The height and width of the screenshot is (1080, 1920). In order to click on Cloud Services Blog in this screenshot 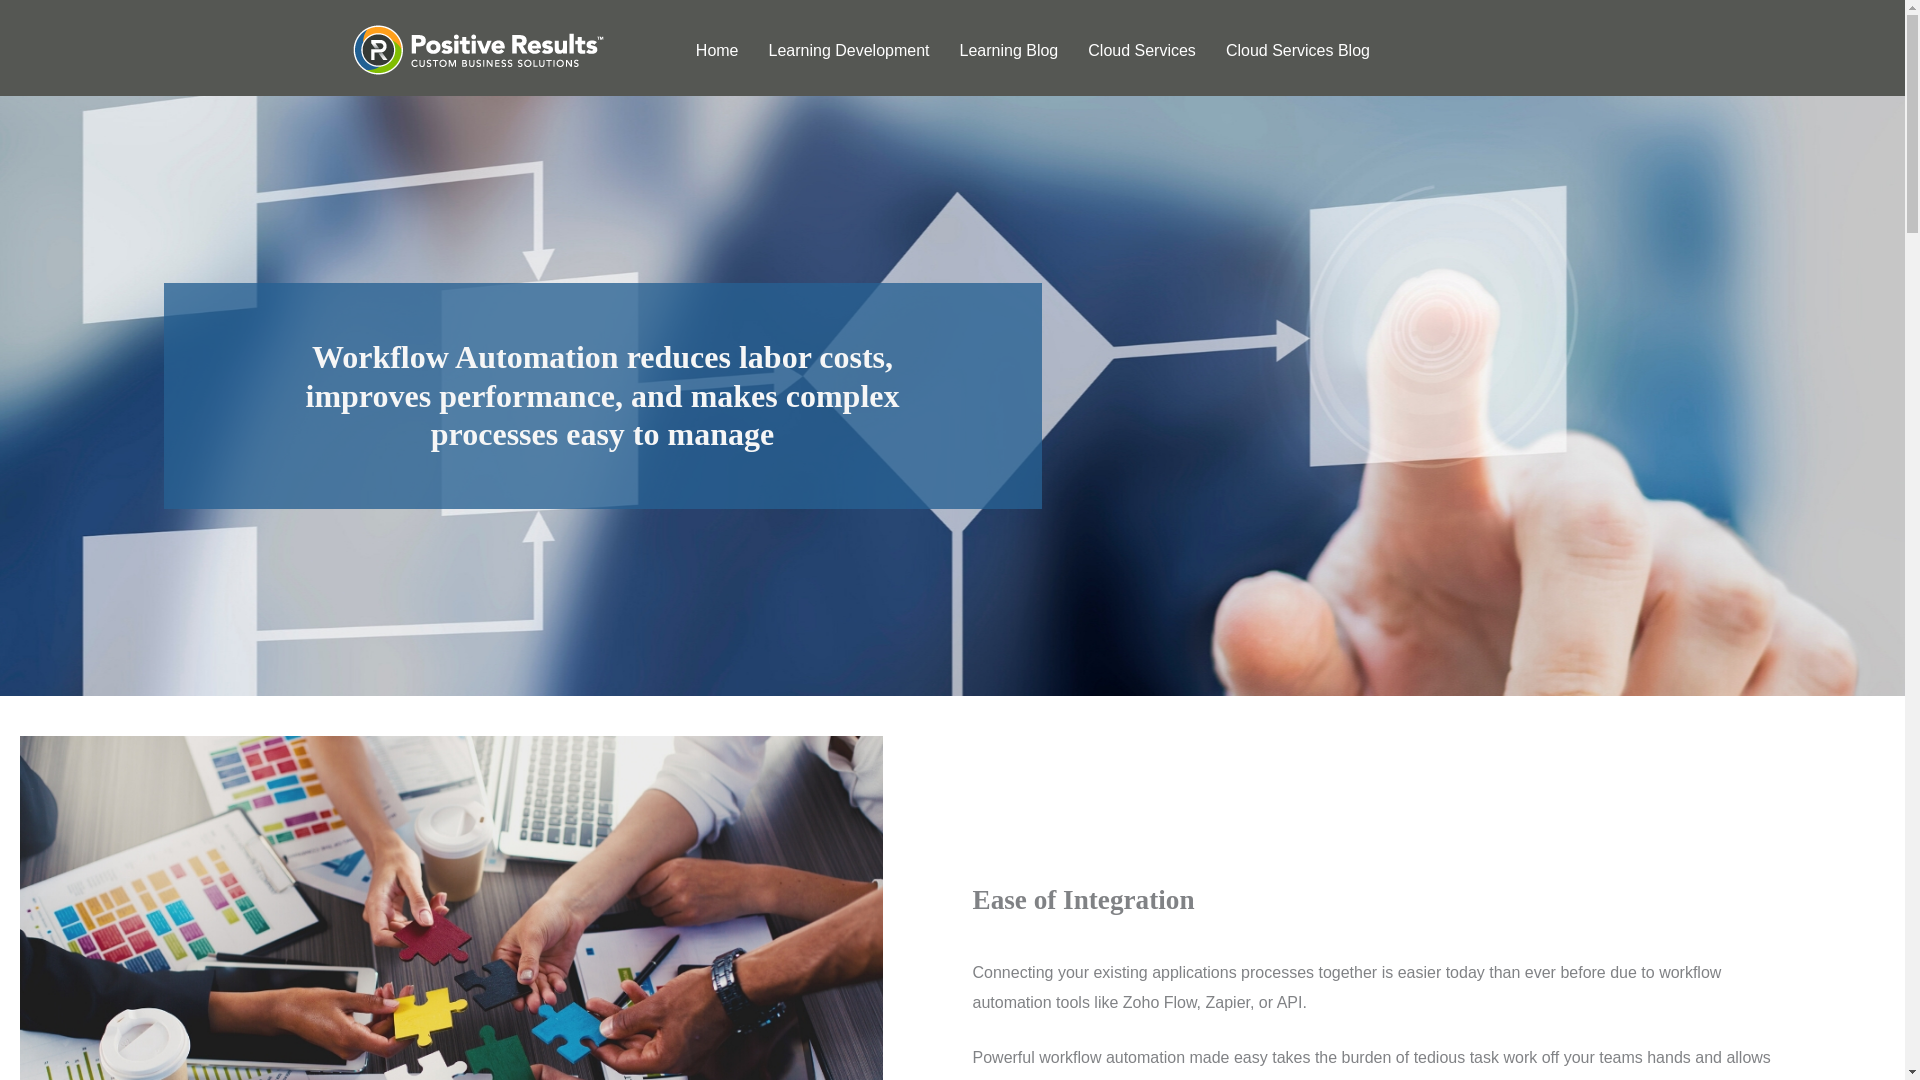, I will do `click(1298, 50)`.